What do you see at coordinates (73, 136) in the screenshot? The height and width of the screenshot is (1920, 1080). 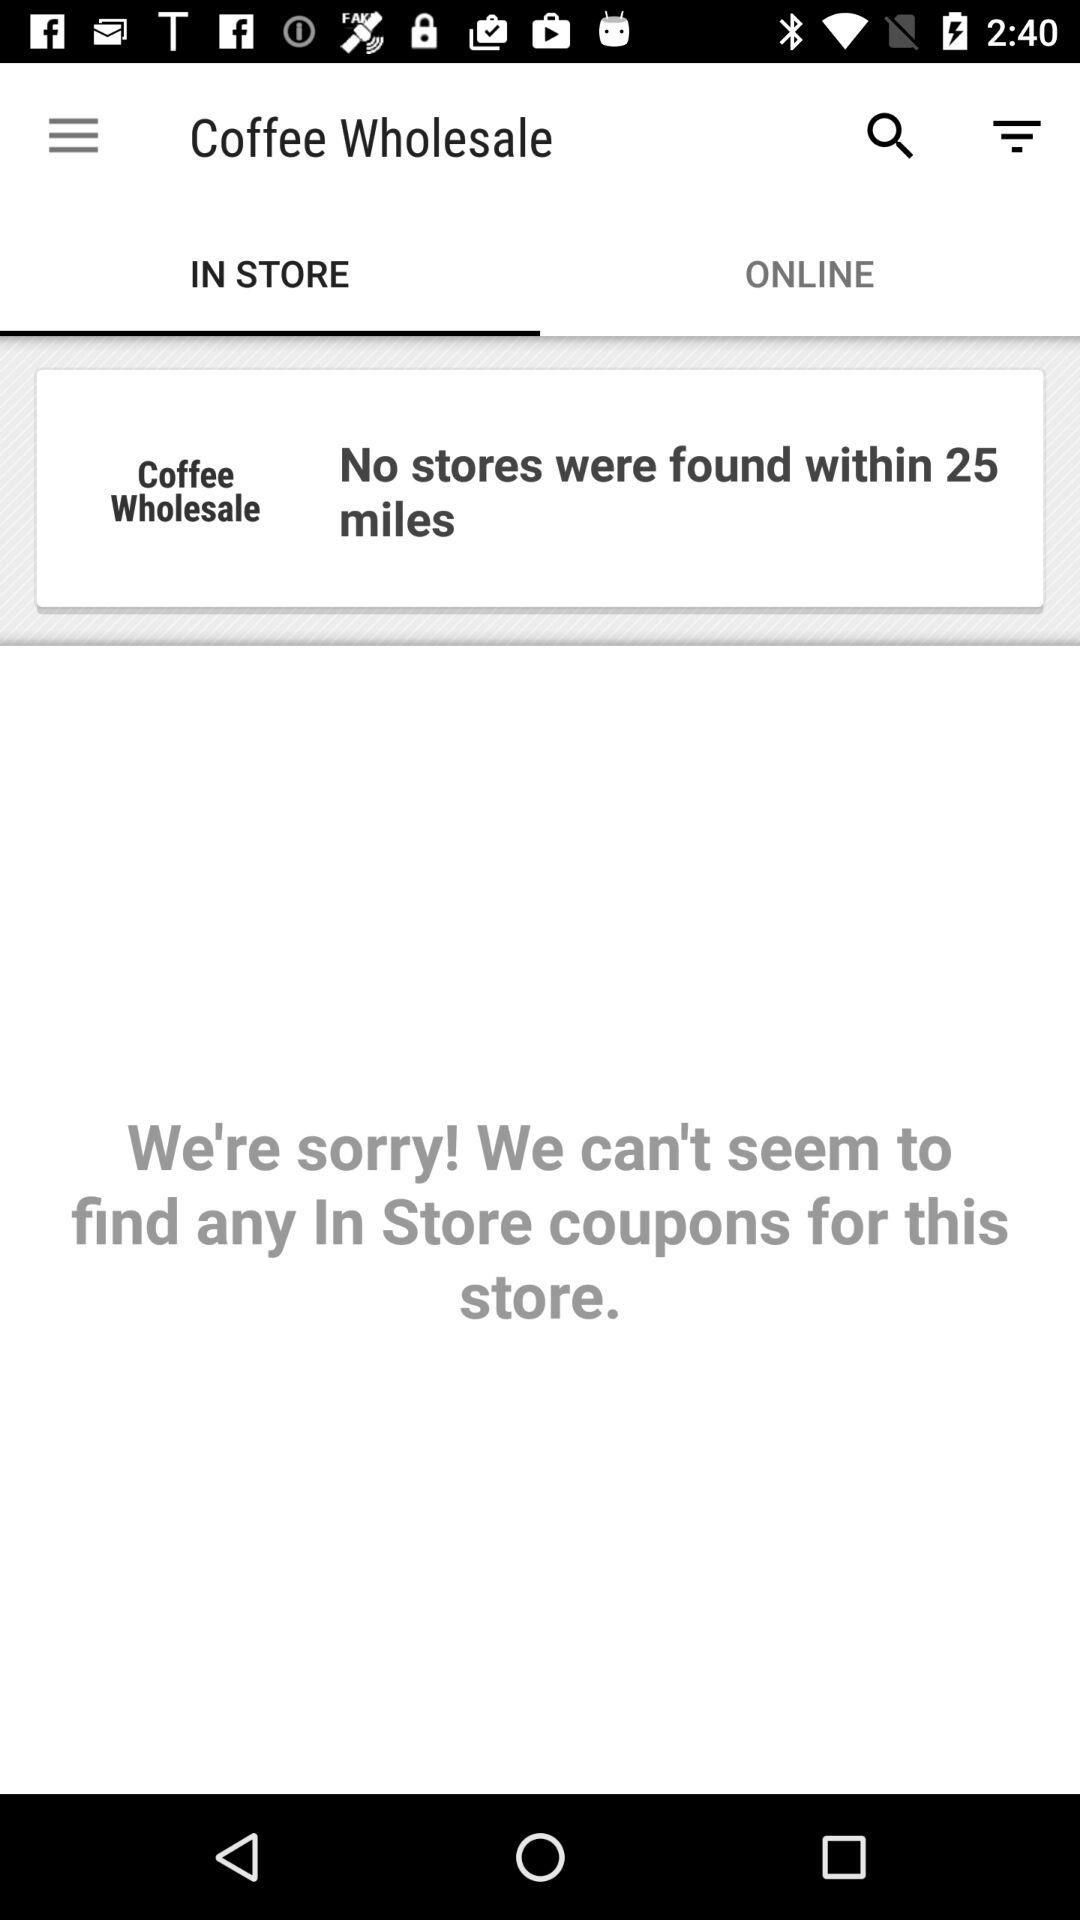 I see `click icon to the left of coffee wholesale app` at bounding box center [73, 136].